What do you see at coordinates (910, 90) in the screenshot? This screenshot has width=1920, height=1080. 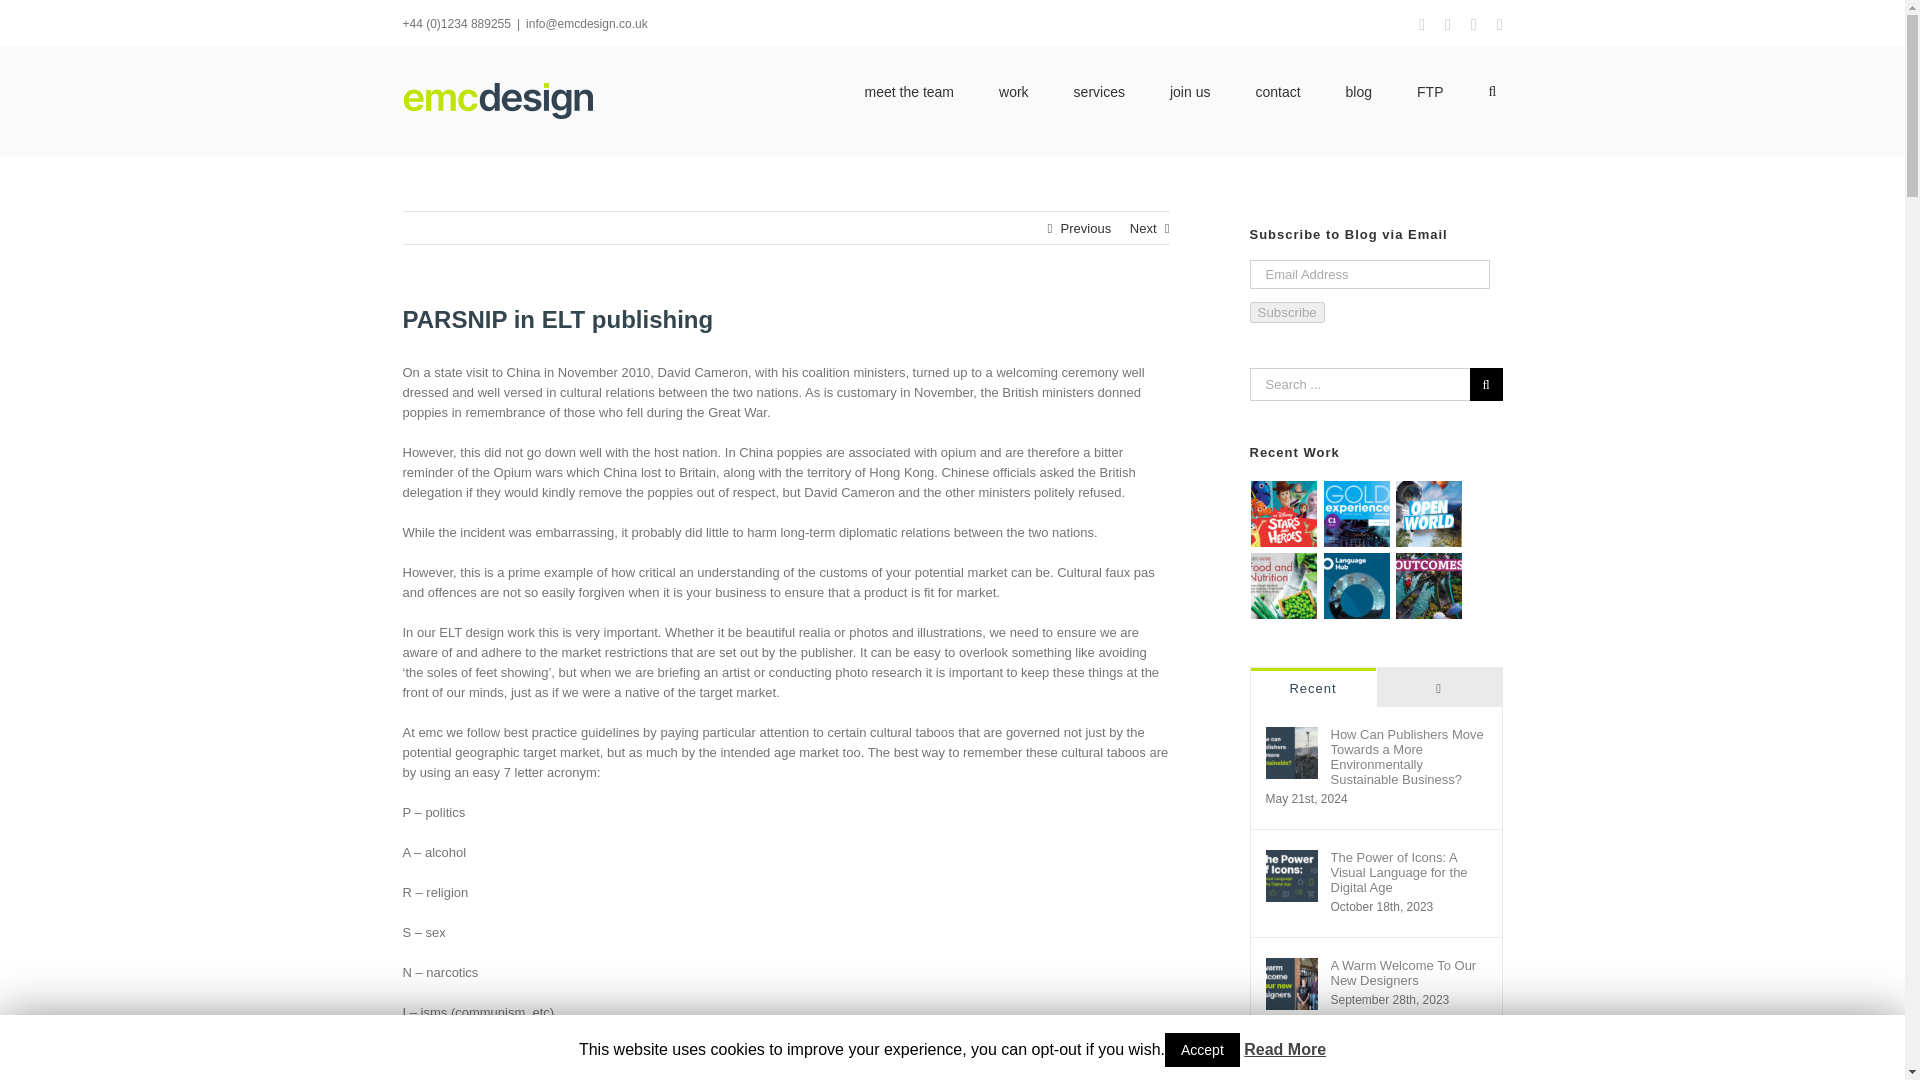 I see `meet the team` at bounding box center [910, 90].